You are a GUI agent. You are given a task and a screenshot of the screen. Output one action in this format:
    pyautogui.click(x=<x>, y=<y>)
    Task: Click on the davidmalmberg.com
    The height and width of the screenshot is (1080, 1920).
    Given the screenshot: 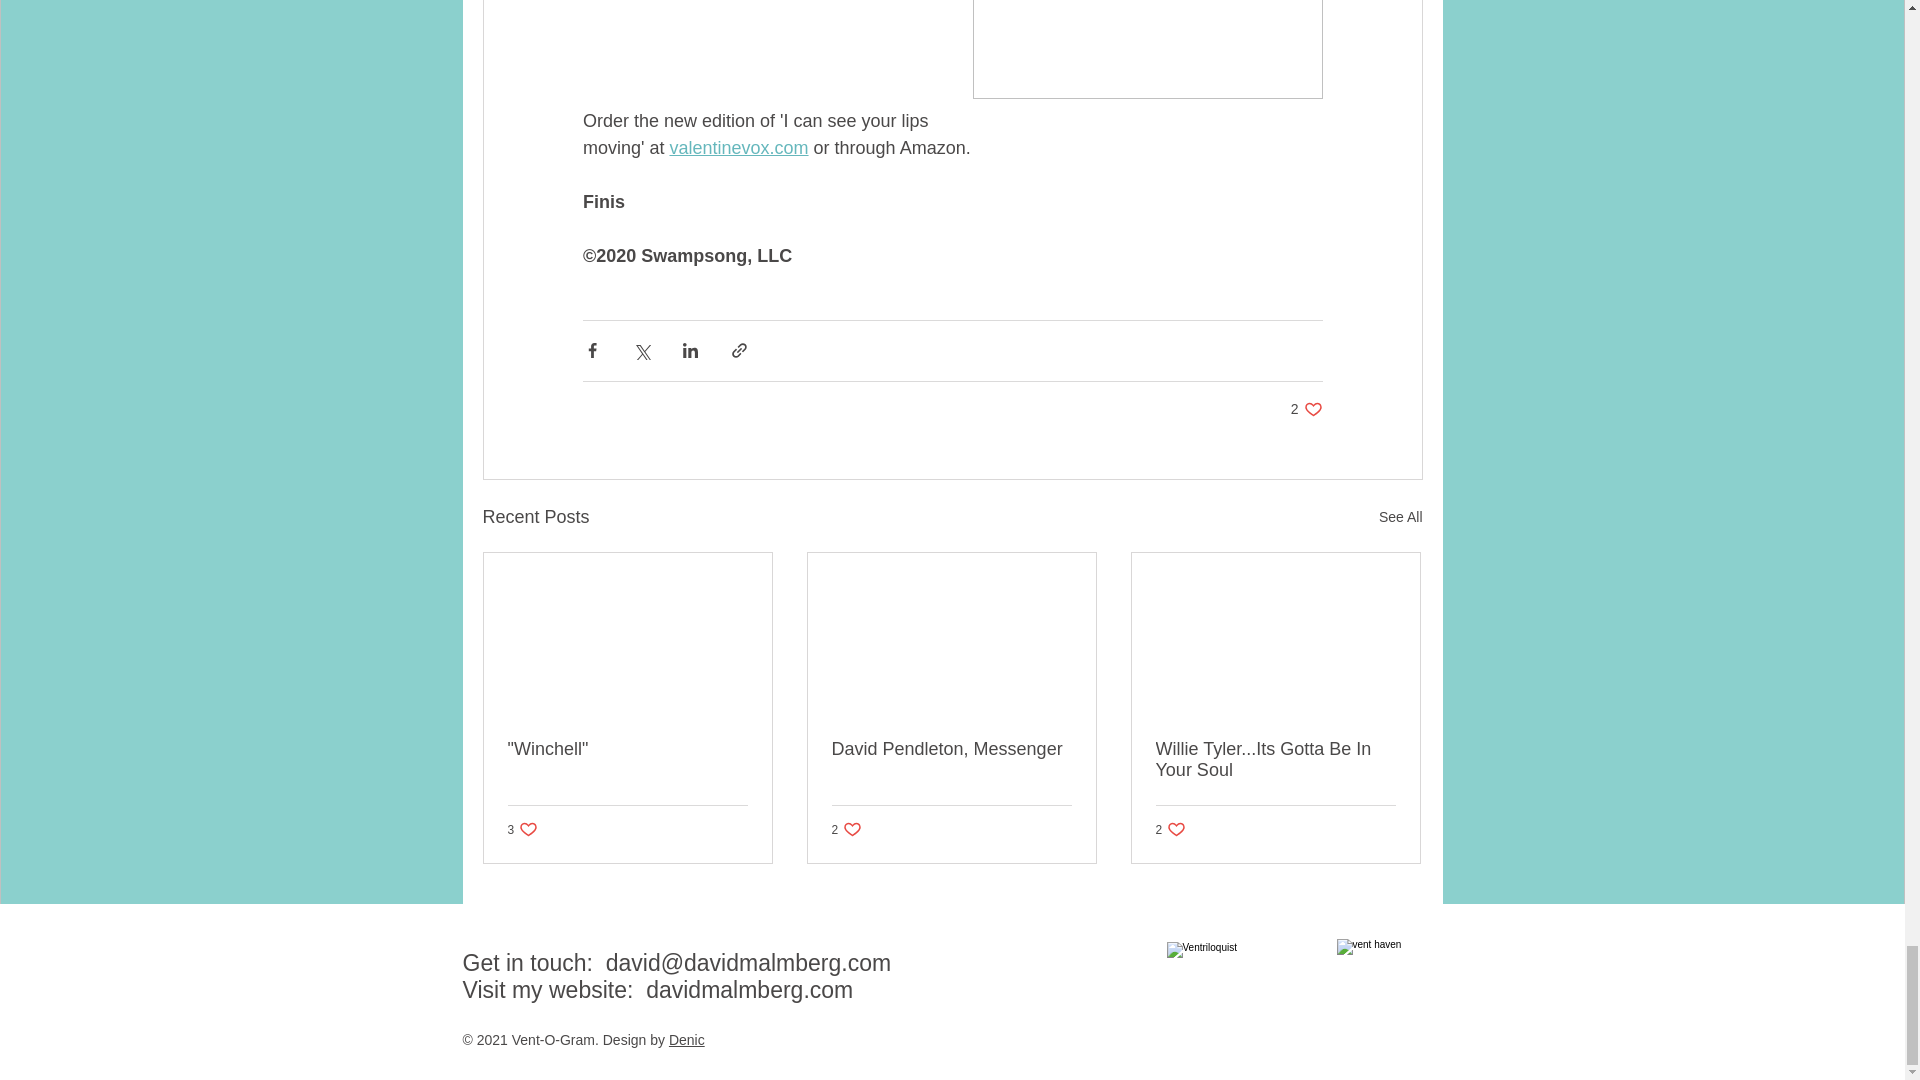 What is the action you would take?
    pyautogui.click(x=1306, y=409)
    